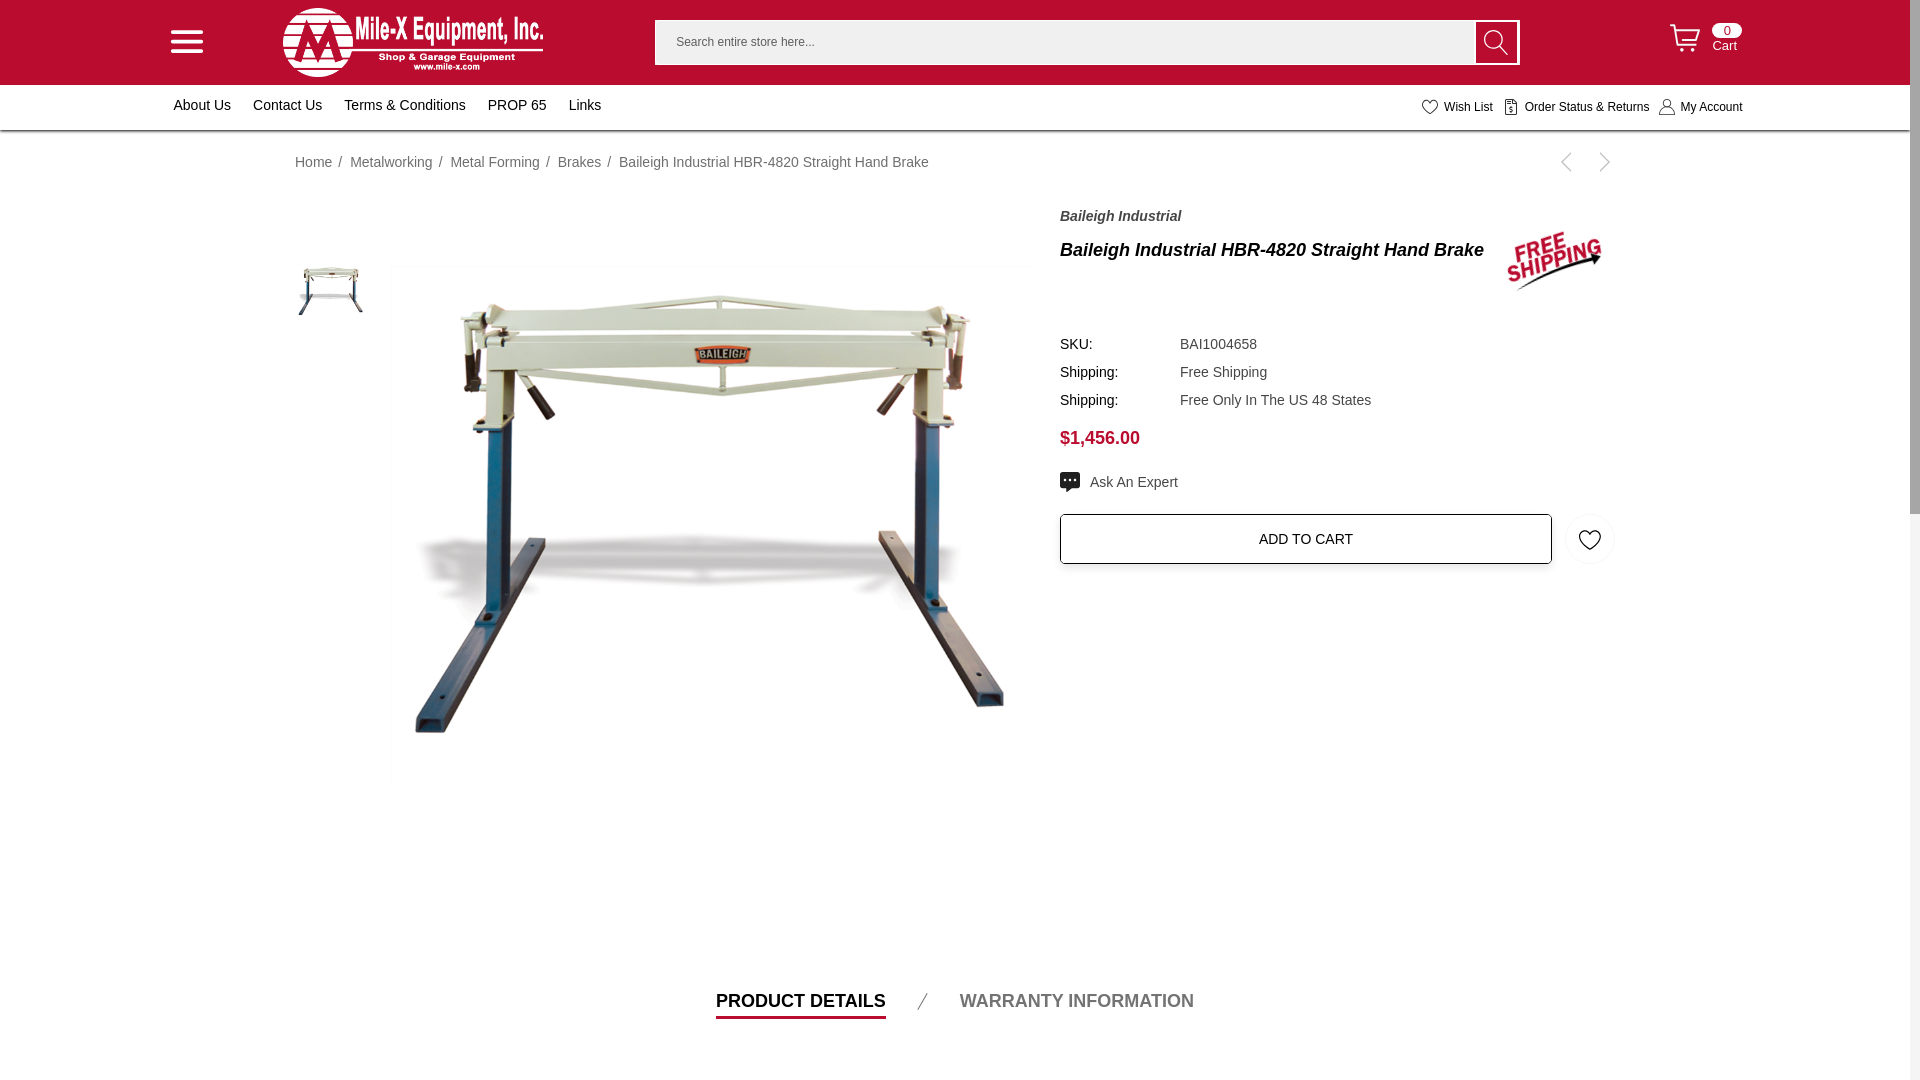 The image size is (1920, 1080). I want to click on My Account, so click(774, 162).